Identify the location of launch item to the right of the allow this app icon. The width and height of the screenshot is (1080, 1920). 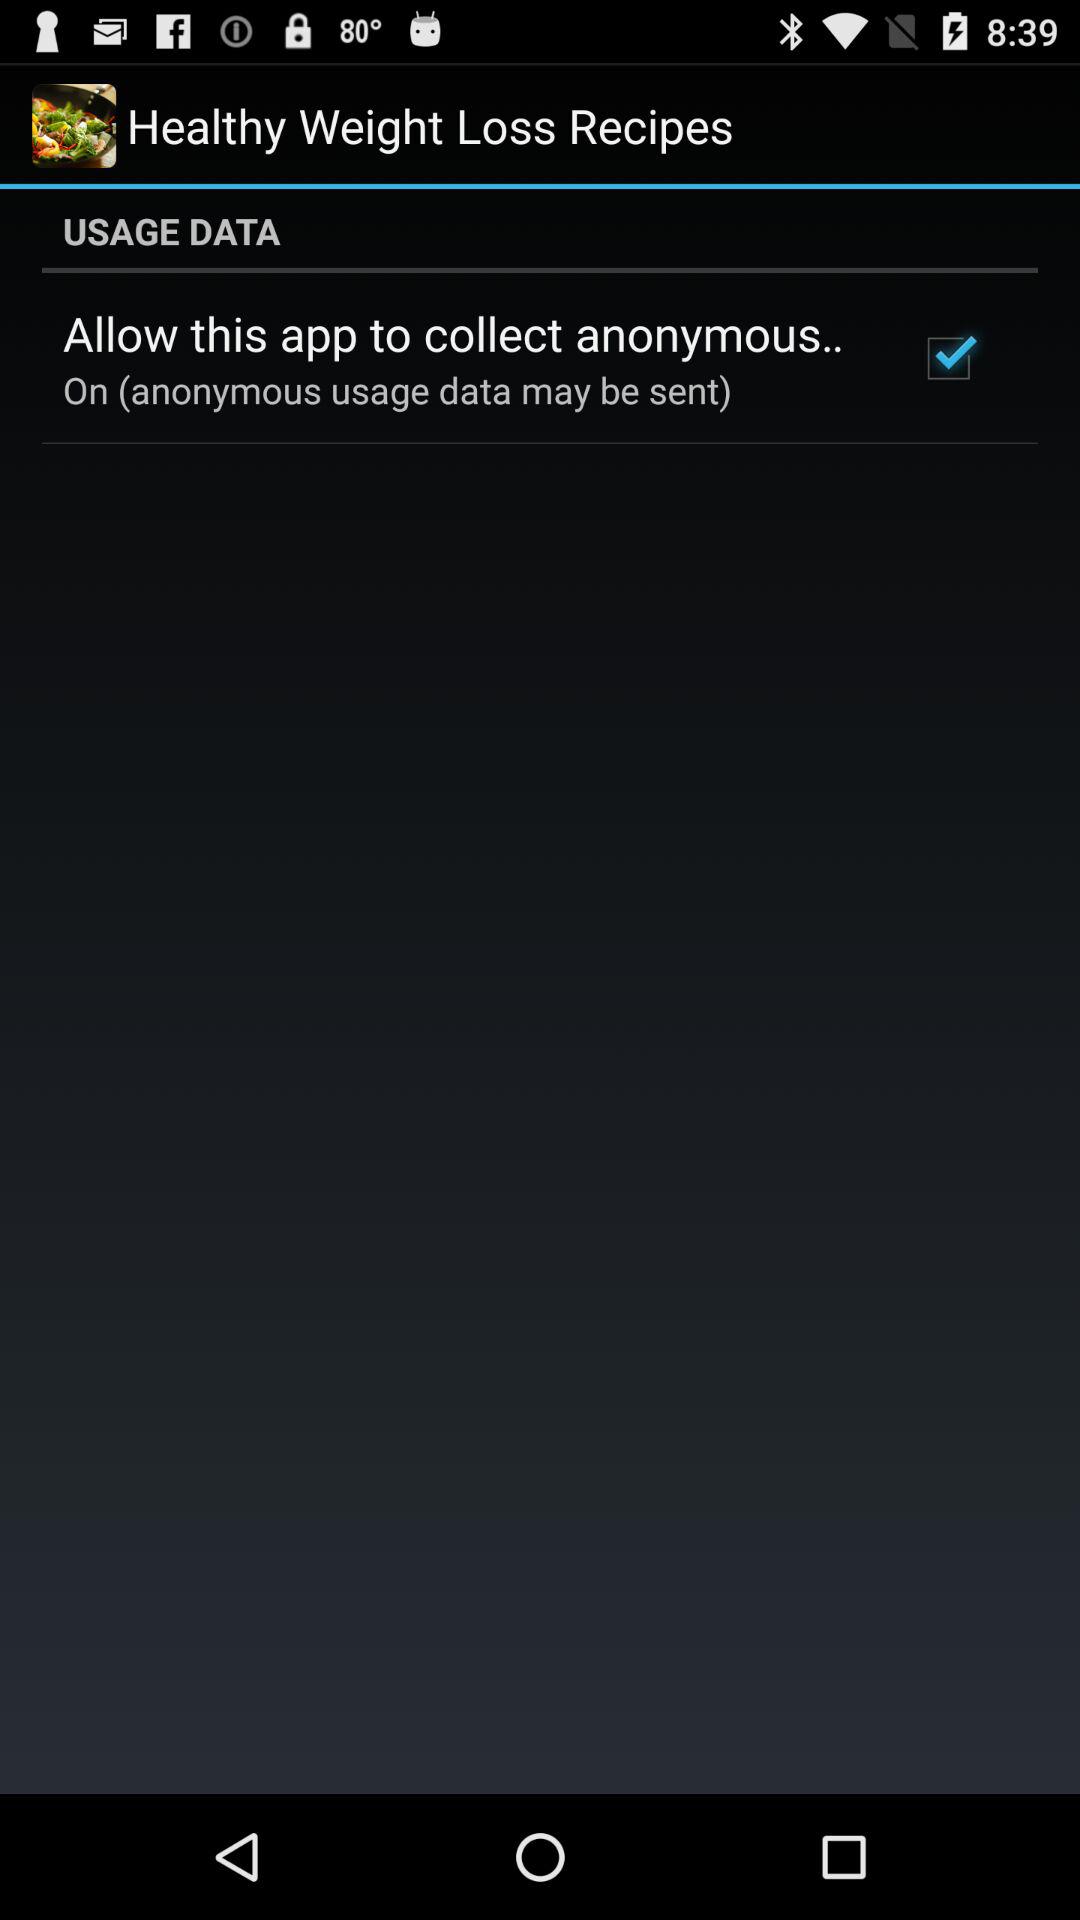
(948, 358).